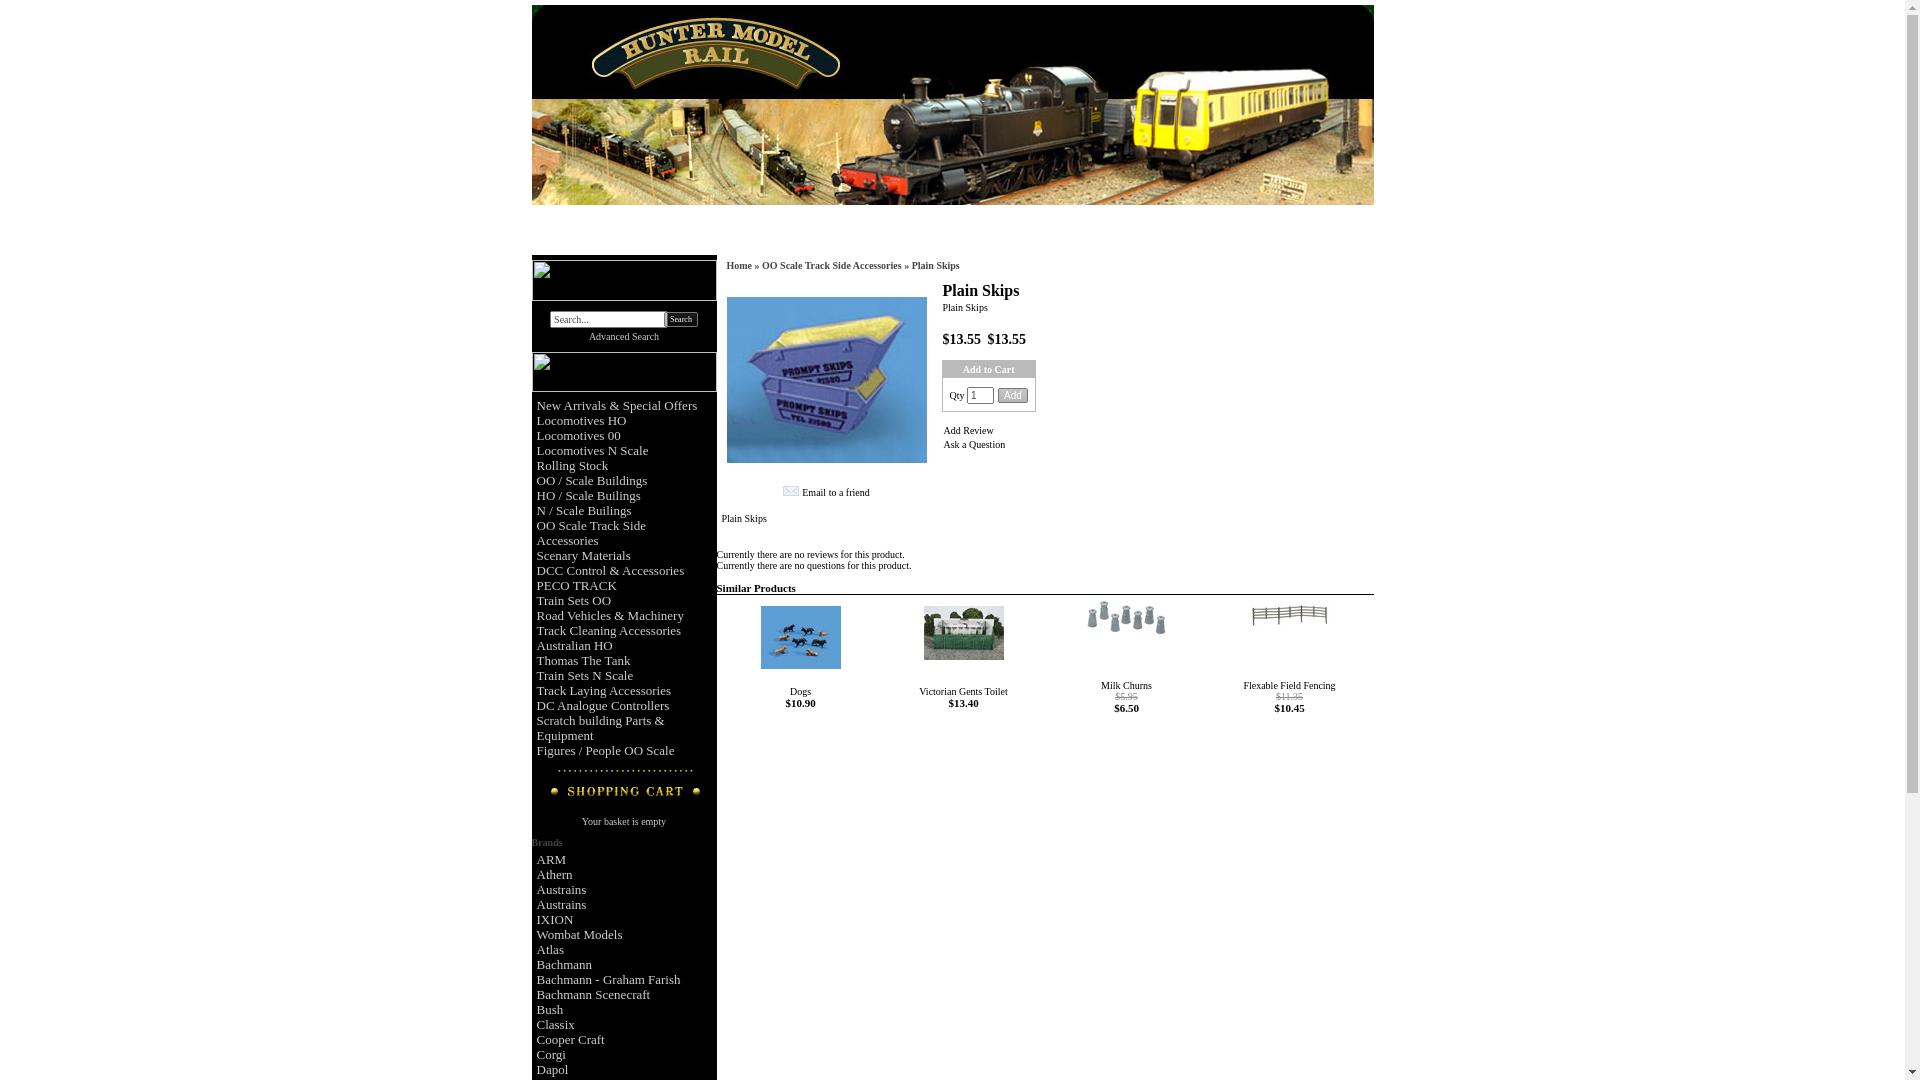 The height and width of the screenshot is (1080, 1920). What do you see at coordinates (969, 430) in the screenshot?
I see `Add Review` at bounding box center [969, 430].